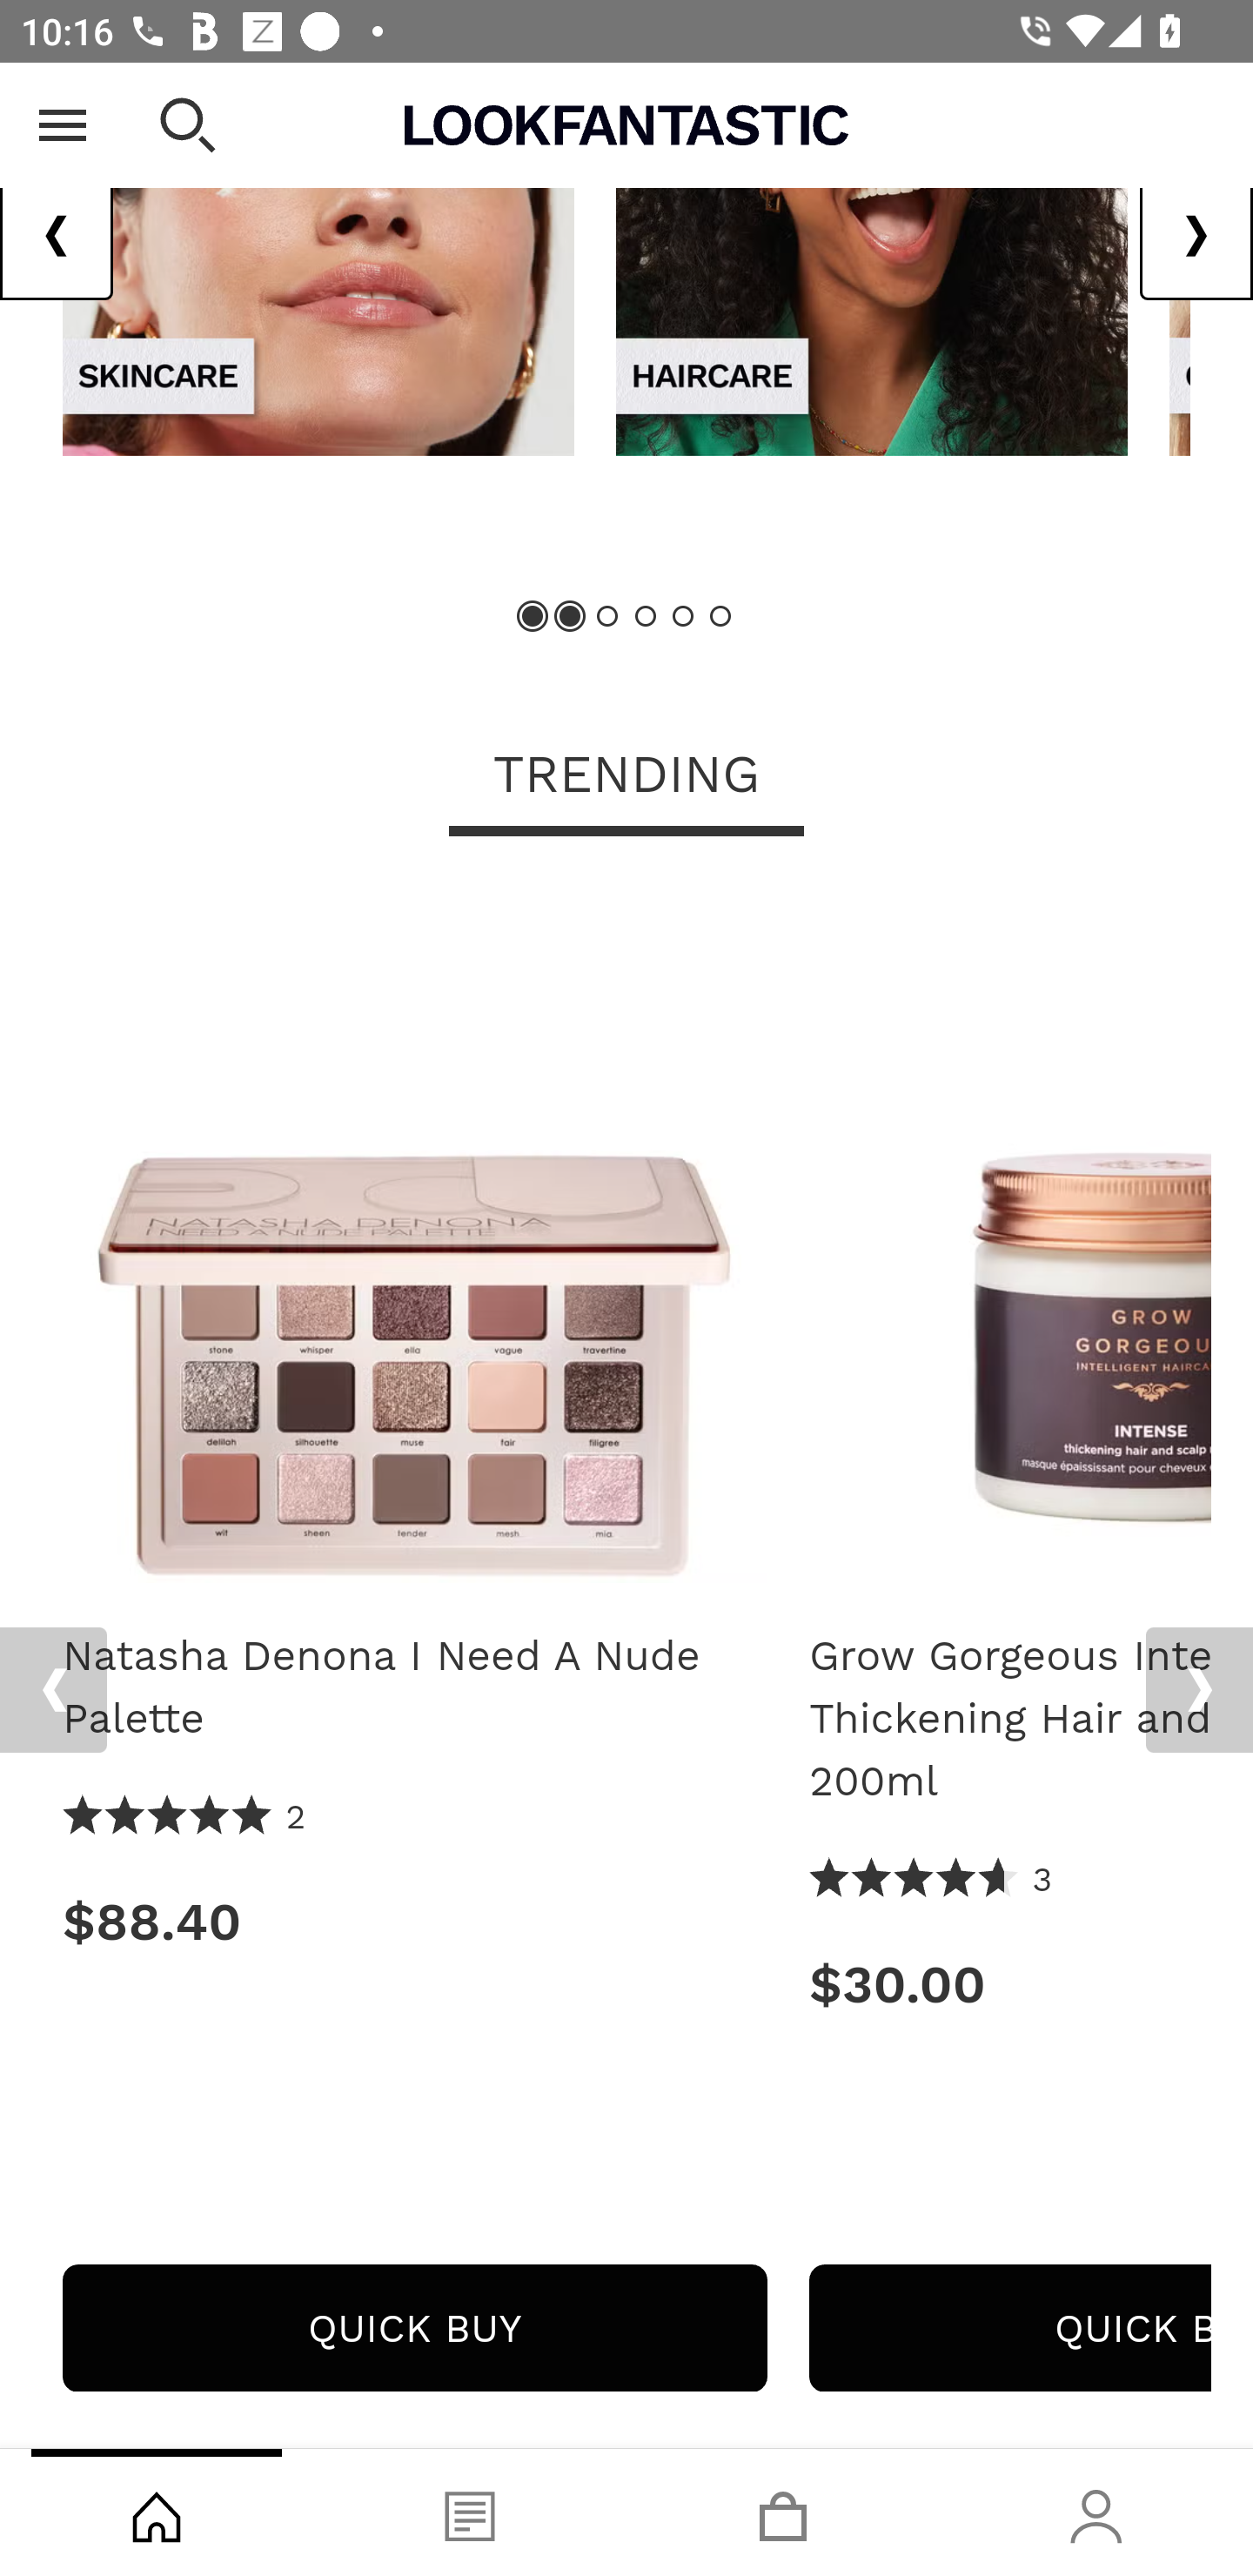 The image size is (1253, 2576). What do you see at coordinates (414, 1687) in the screenshot?
I see `Natasha Denona I Need A Nude Palette` at bounding box center [414, 1687].